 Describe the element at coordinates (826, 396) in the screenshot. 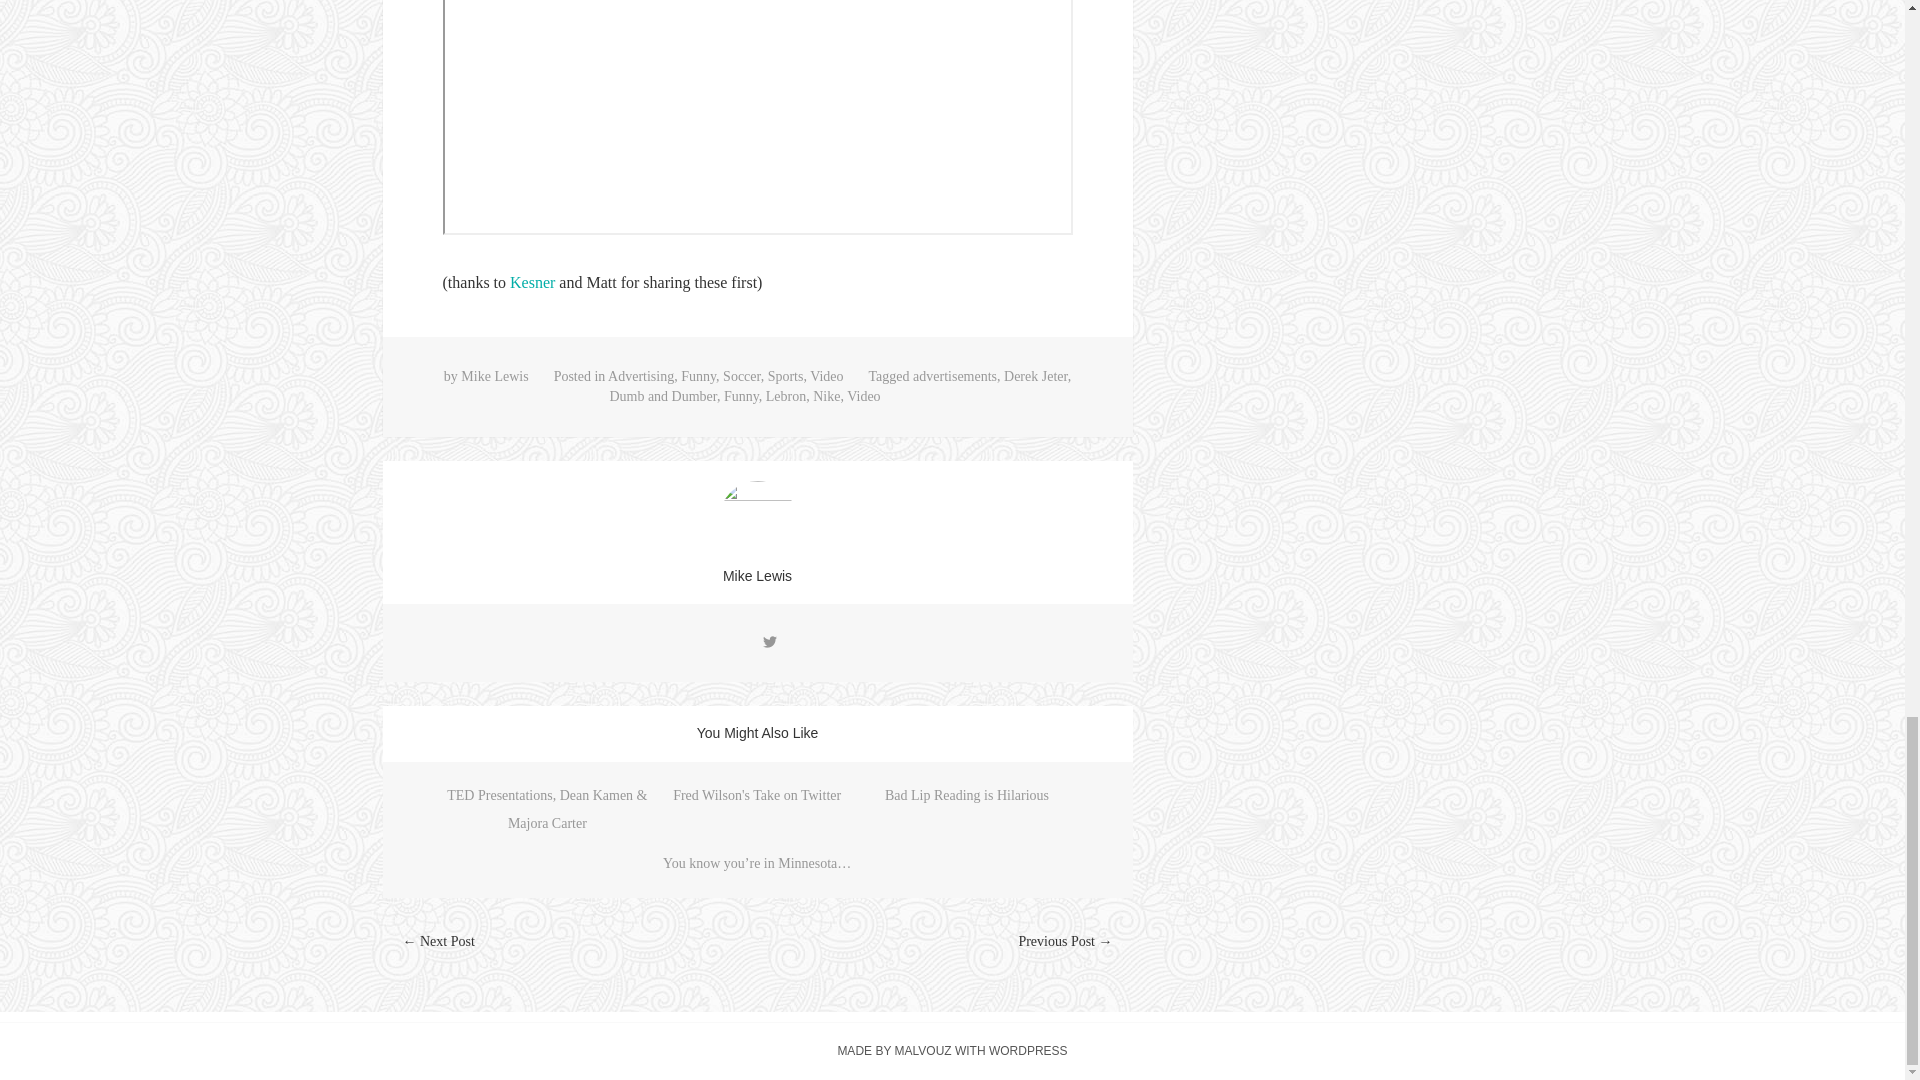

I see `Nike` at that location.